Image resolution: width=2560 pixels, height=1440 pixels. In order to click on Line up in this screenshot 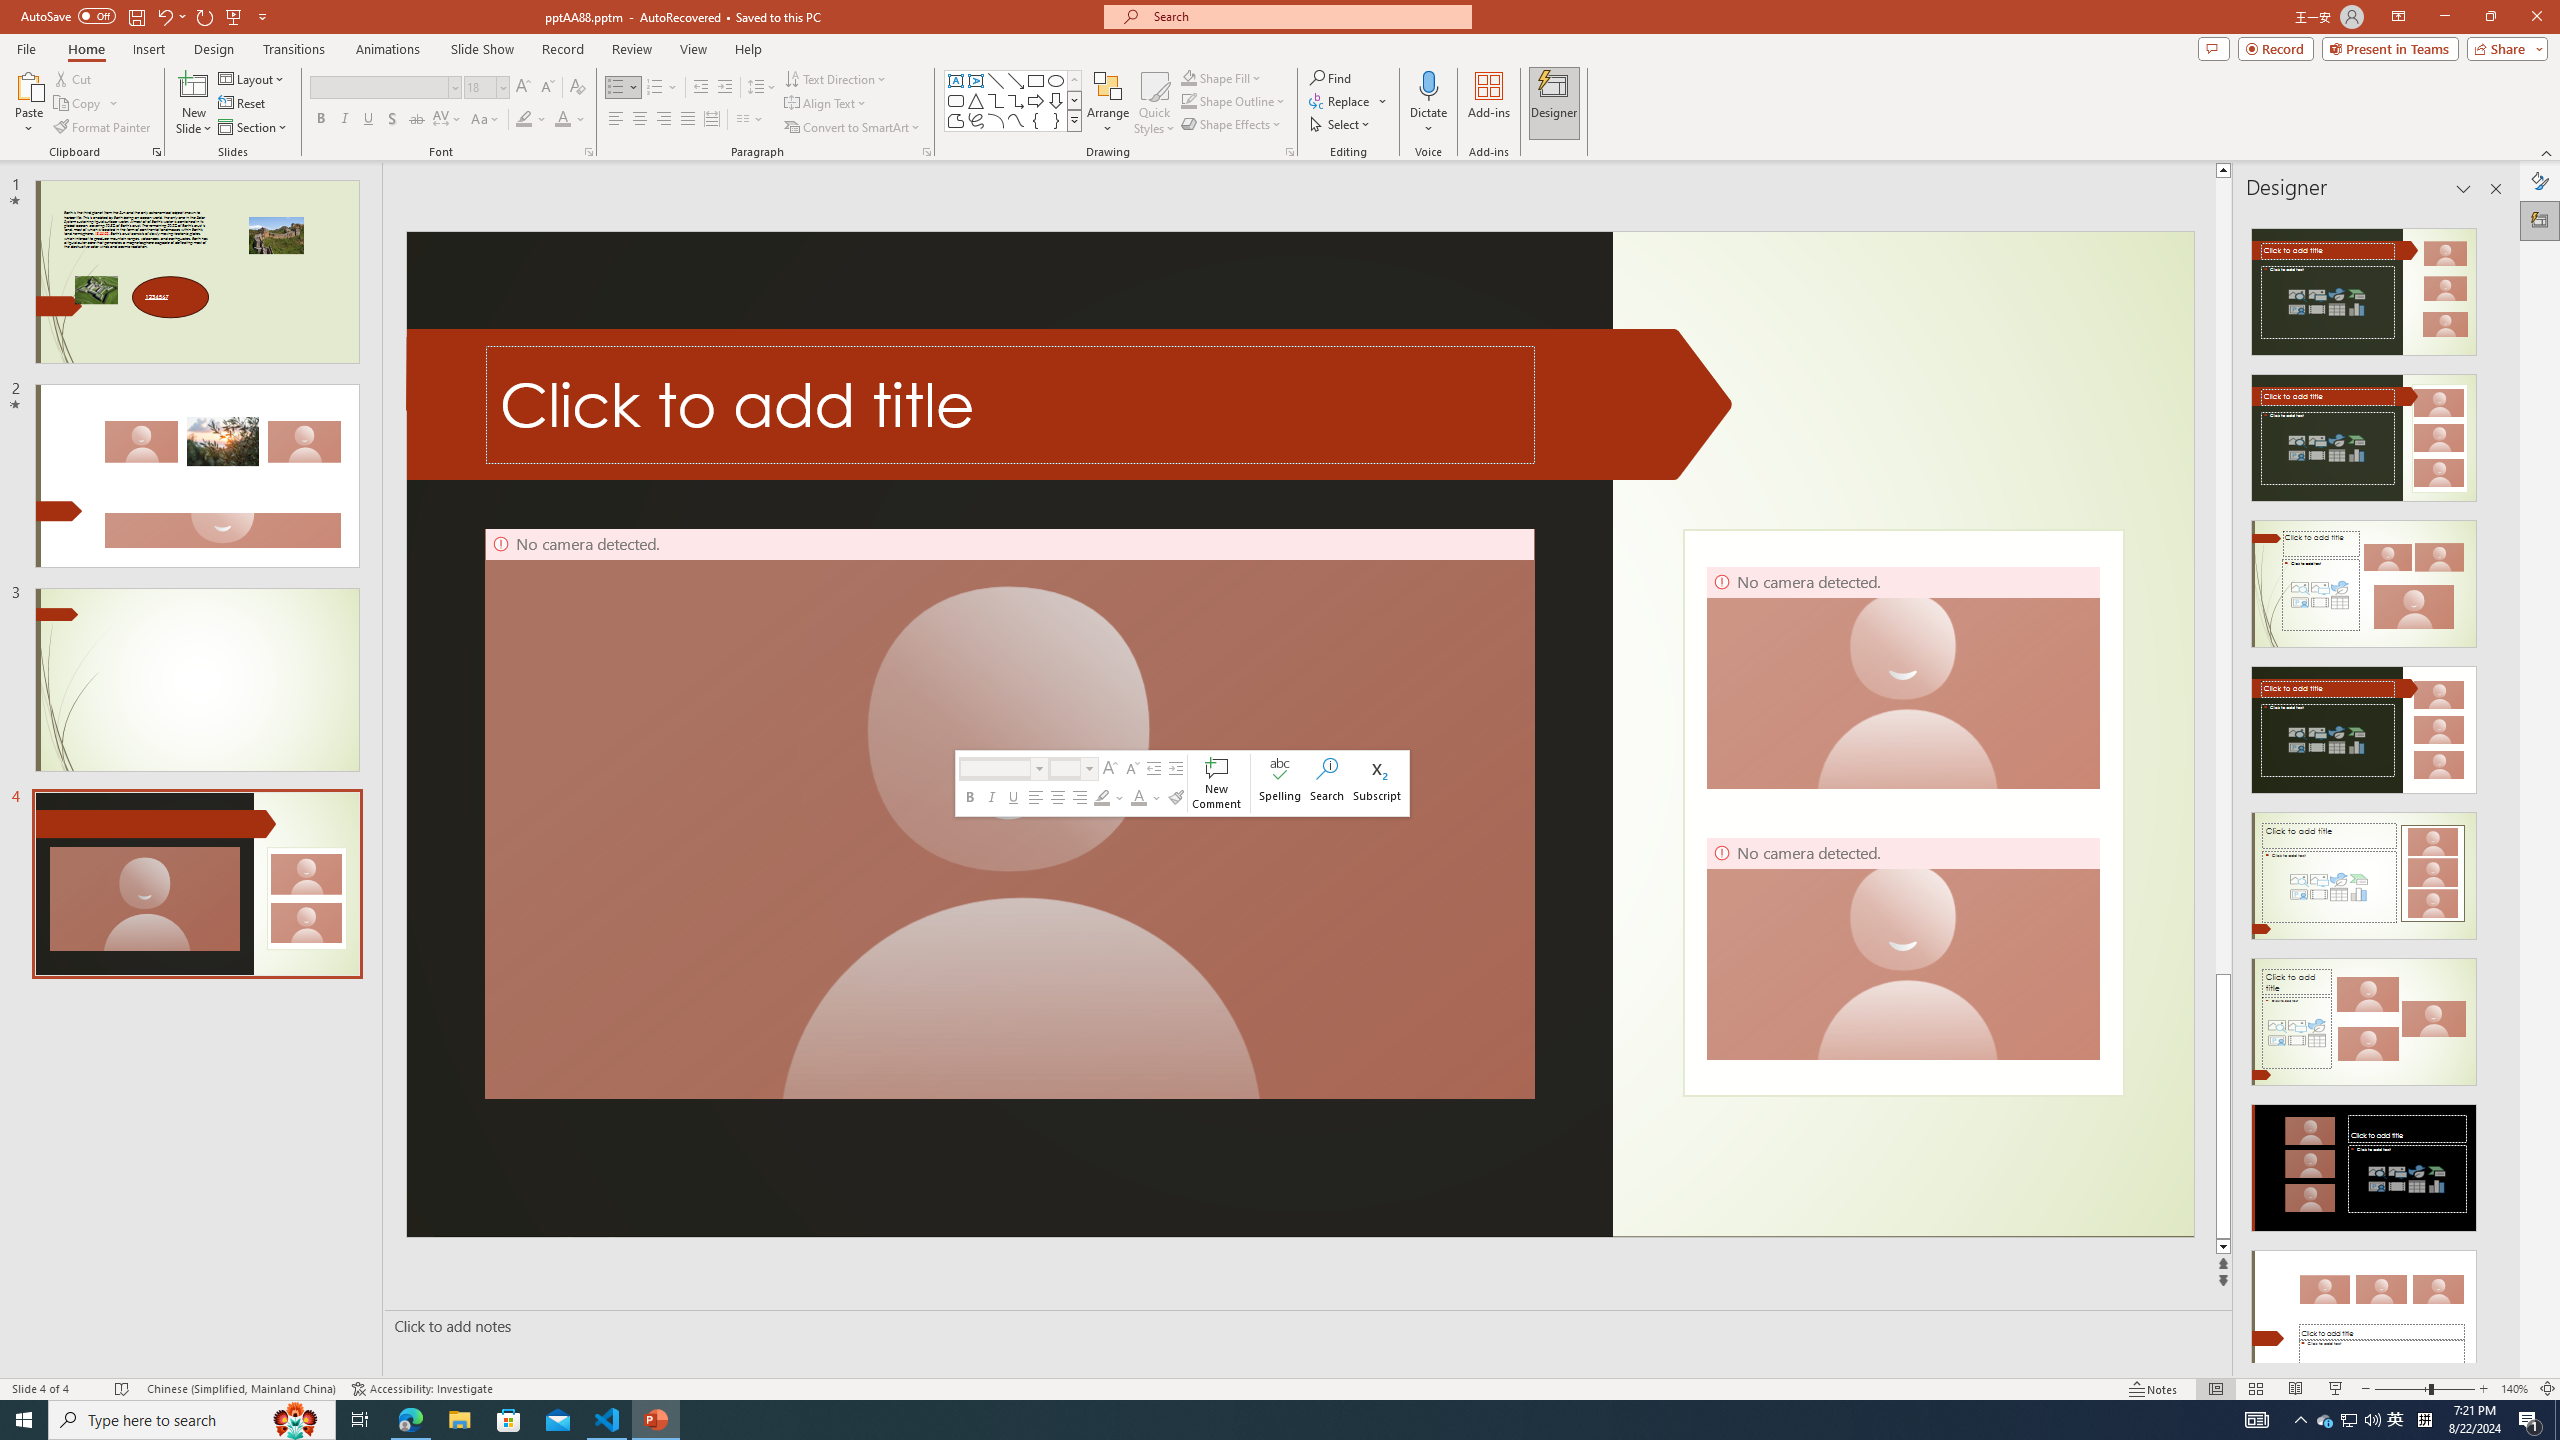, I will do `click(2223, 170)`.